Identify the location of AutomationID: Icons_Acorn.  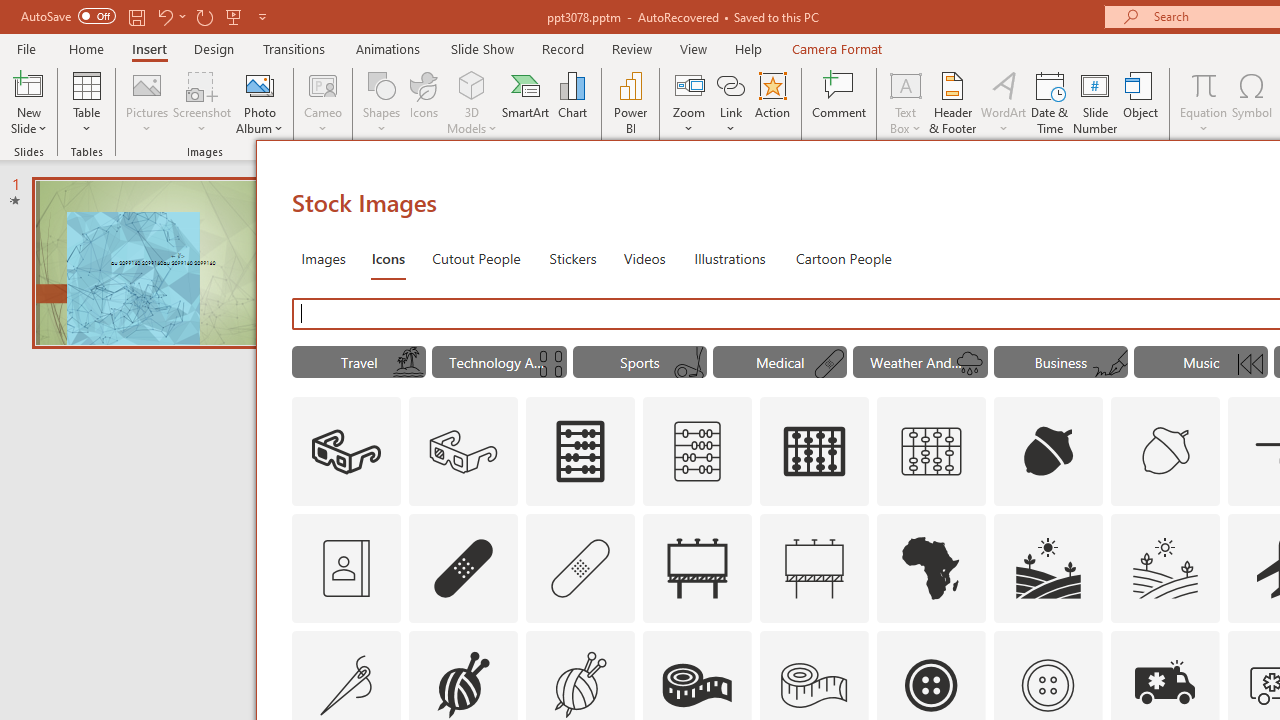
(1048, 452).